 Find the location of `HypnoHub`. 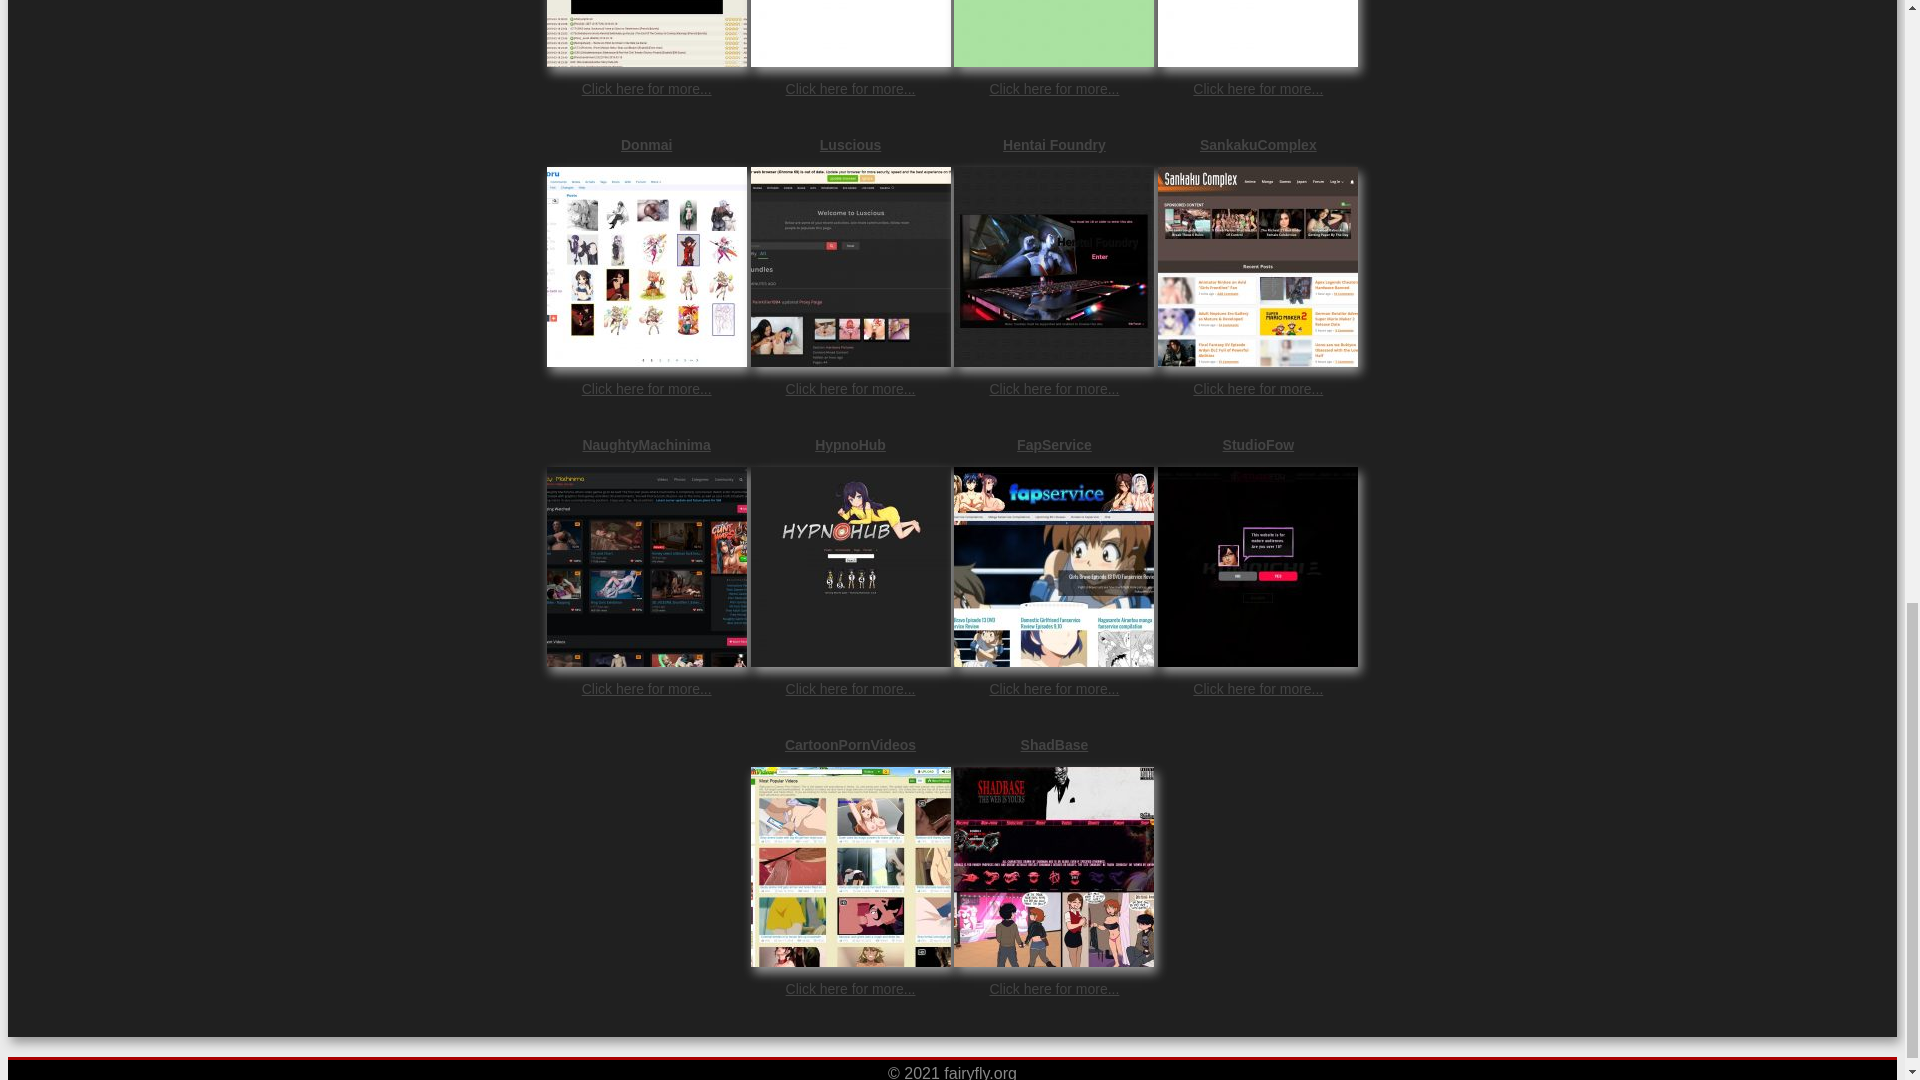

HypnoHub is located at coordinates (850, 444).